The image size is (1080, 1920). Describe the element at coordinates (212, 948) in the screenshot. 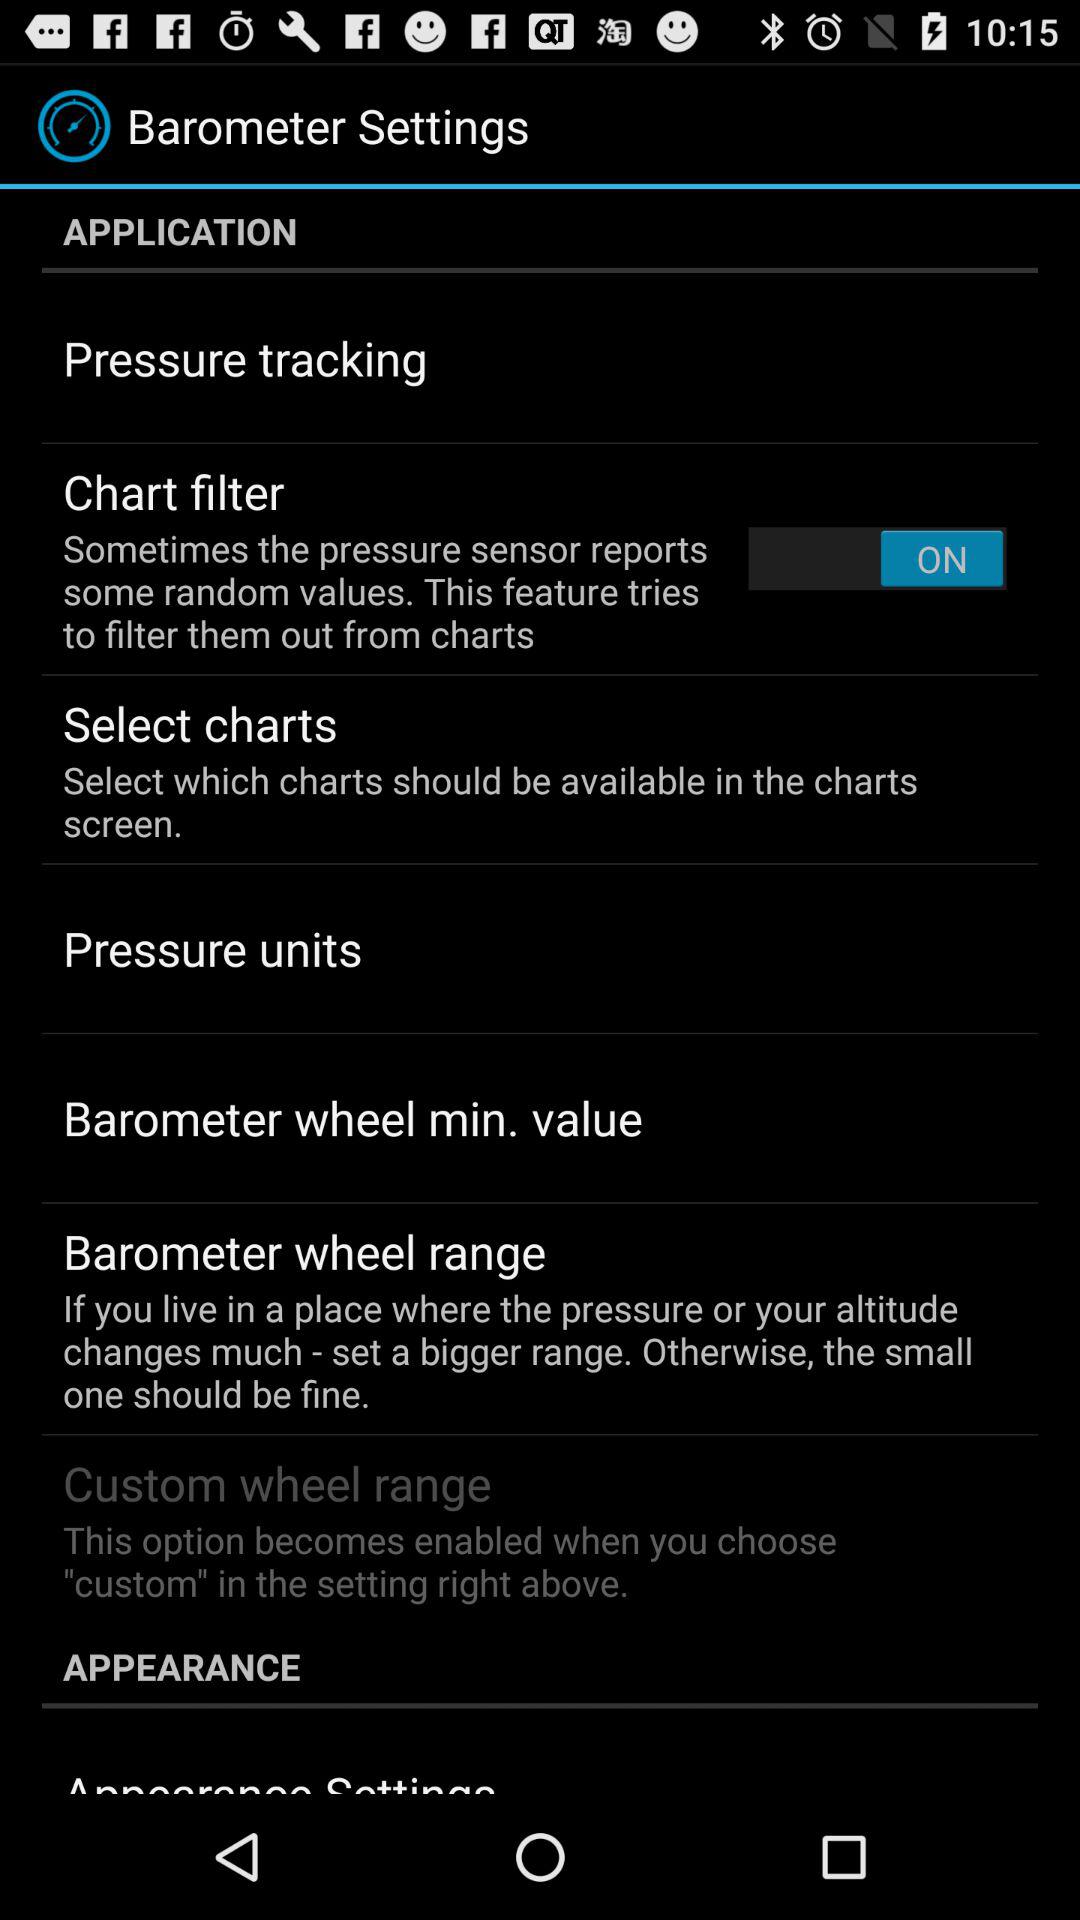

I see `jump until pressure units item` at that location.